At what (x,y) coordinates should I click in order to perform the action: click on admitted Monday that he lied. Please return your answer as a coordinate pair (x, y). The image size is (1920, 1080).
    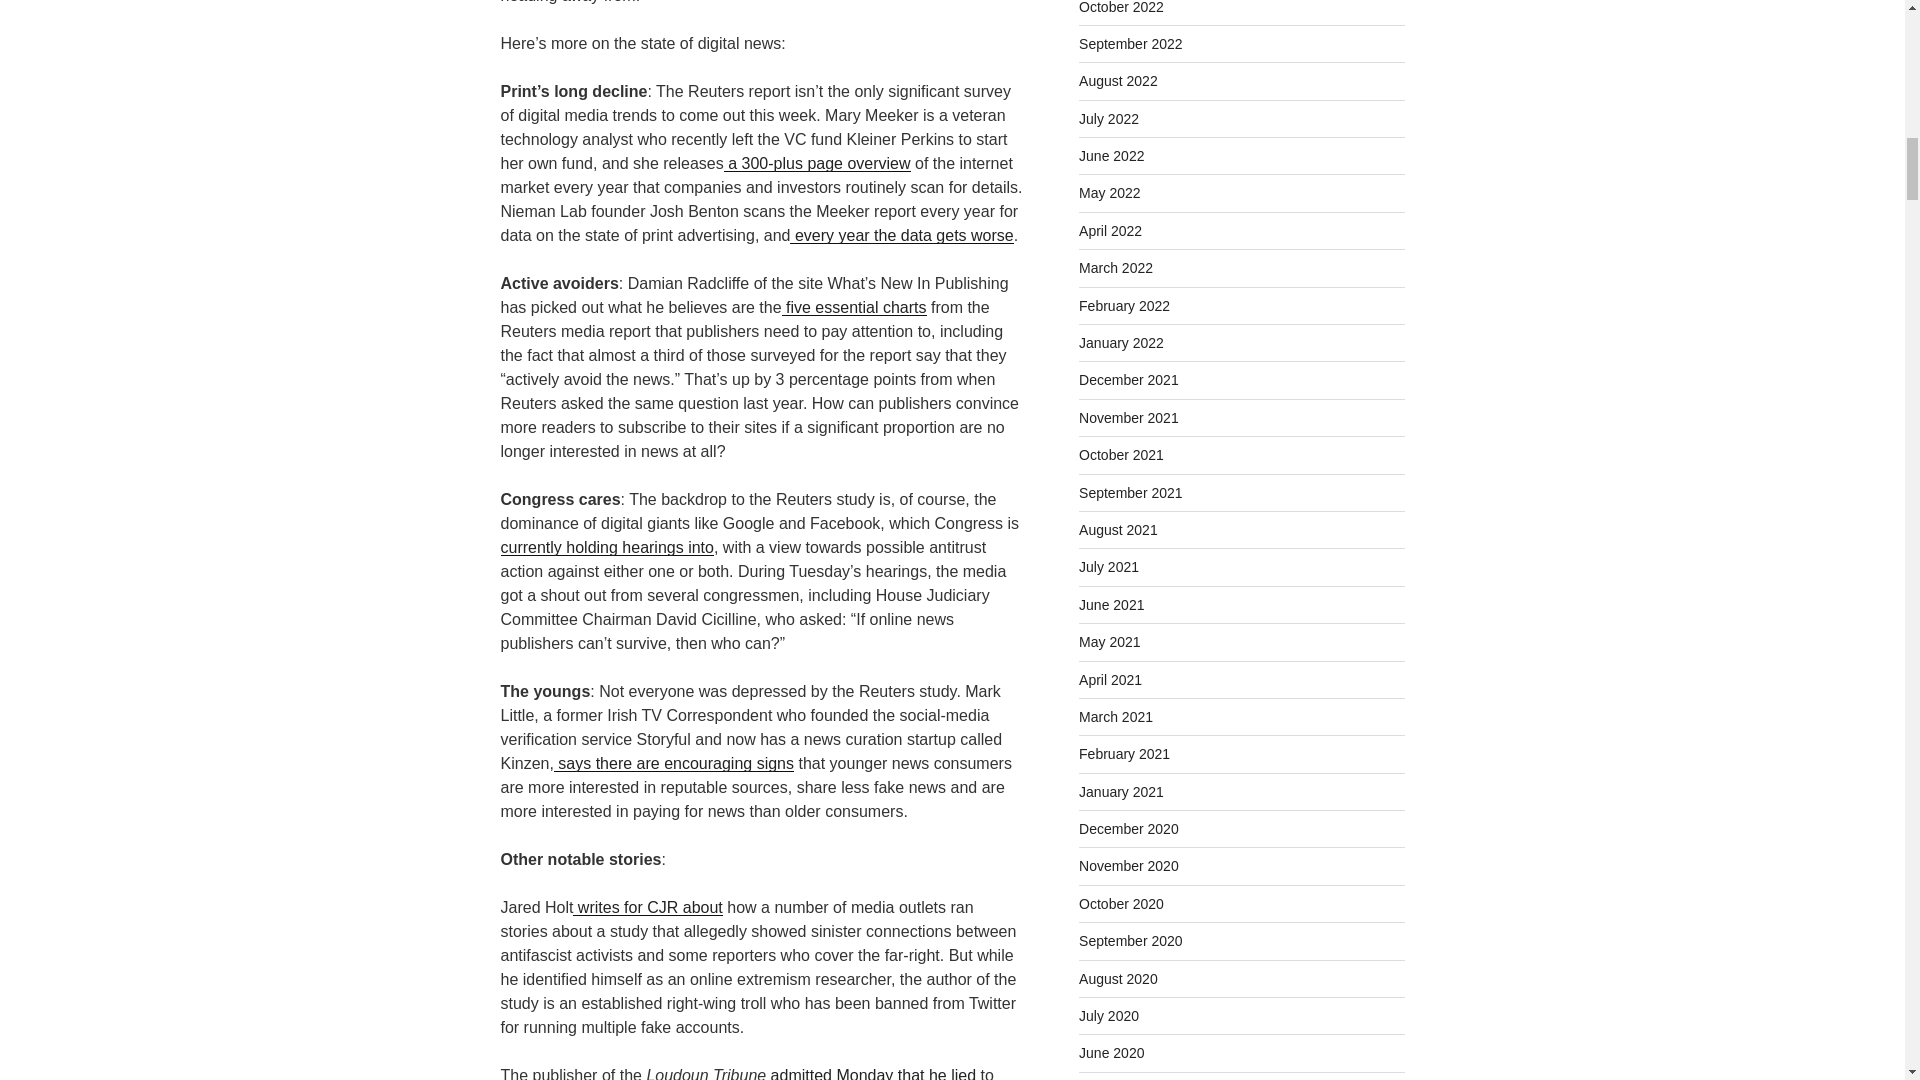
    Looking at the image, I should click on (870, 1074).